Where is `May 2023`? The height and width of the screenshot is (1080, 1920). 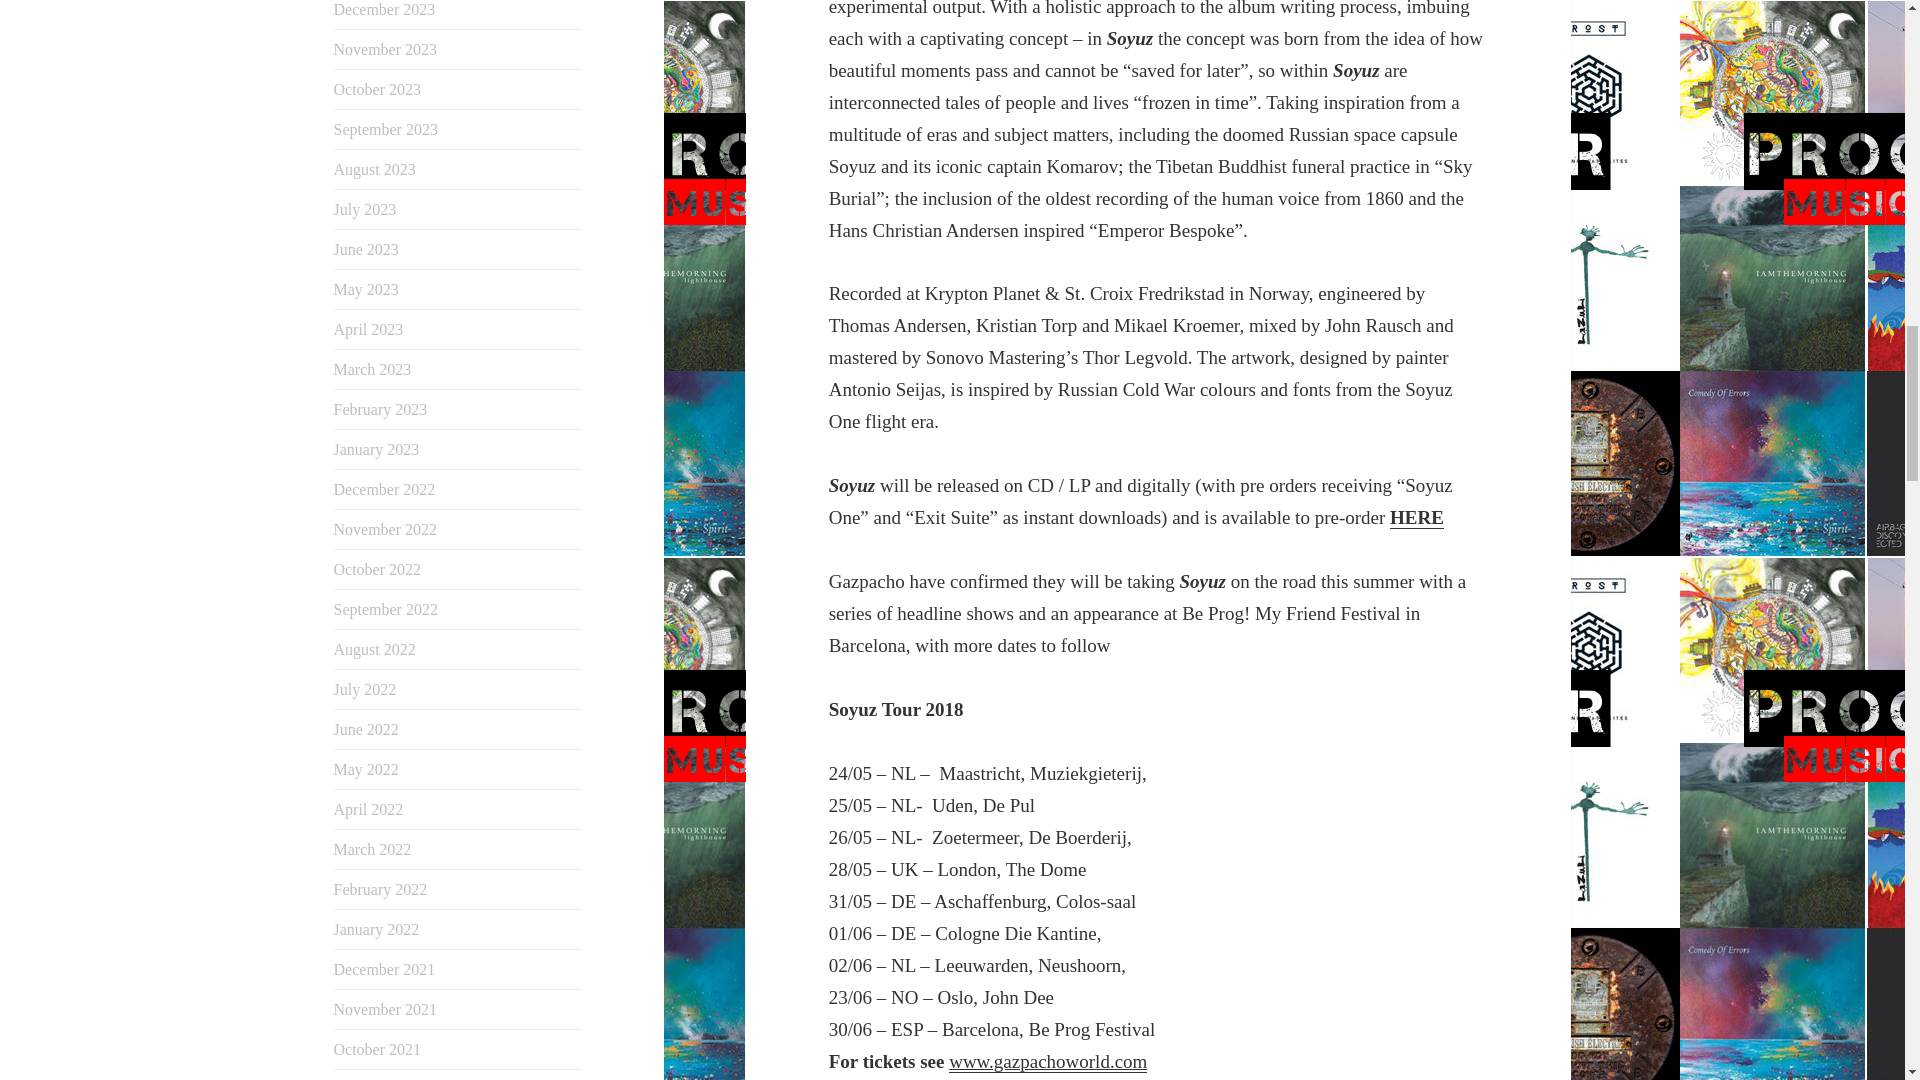 May 2023 is located at coordinates (366, 289).